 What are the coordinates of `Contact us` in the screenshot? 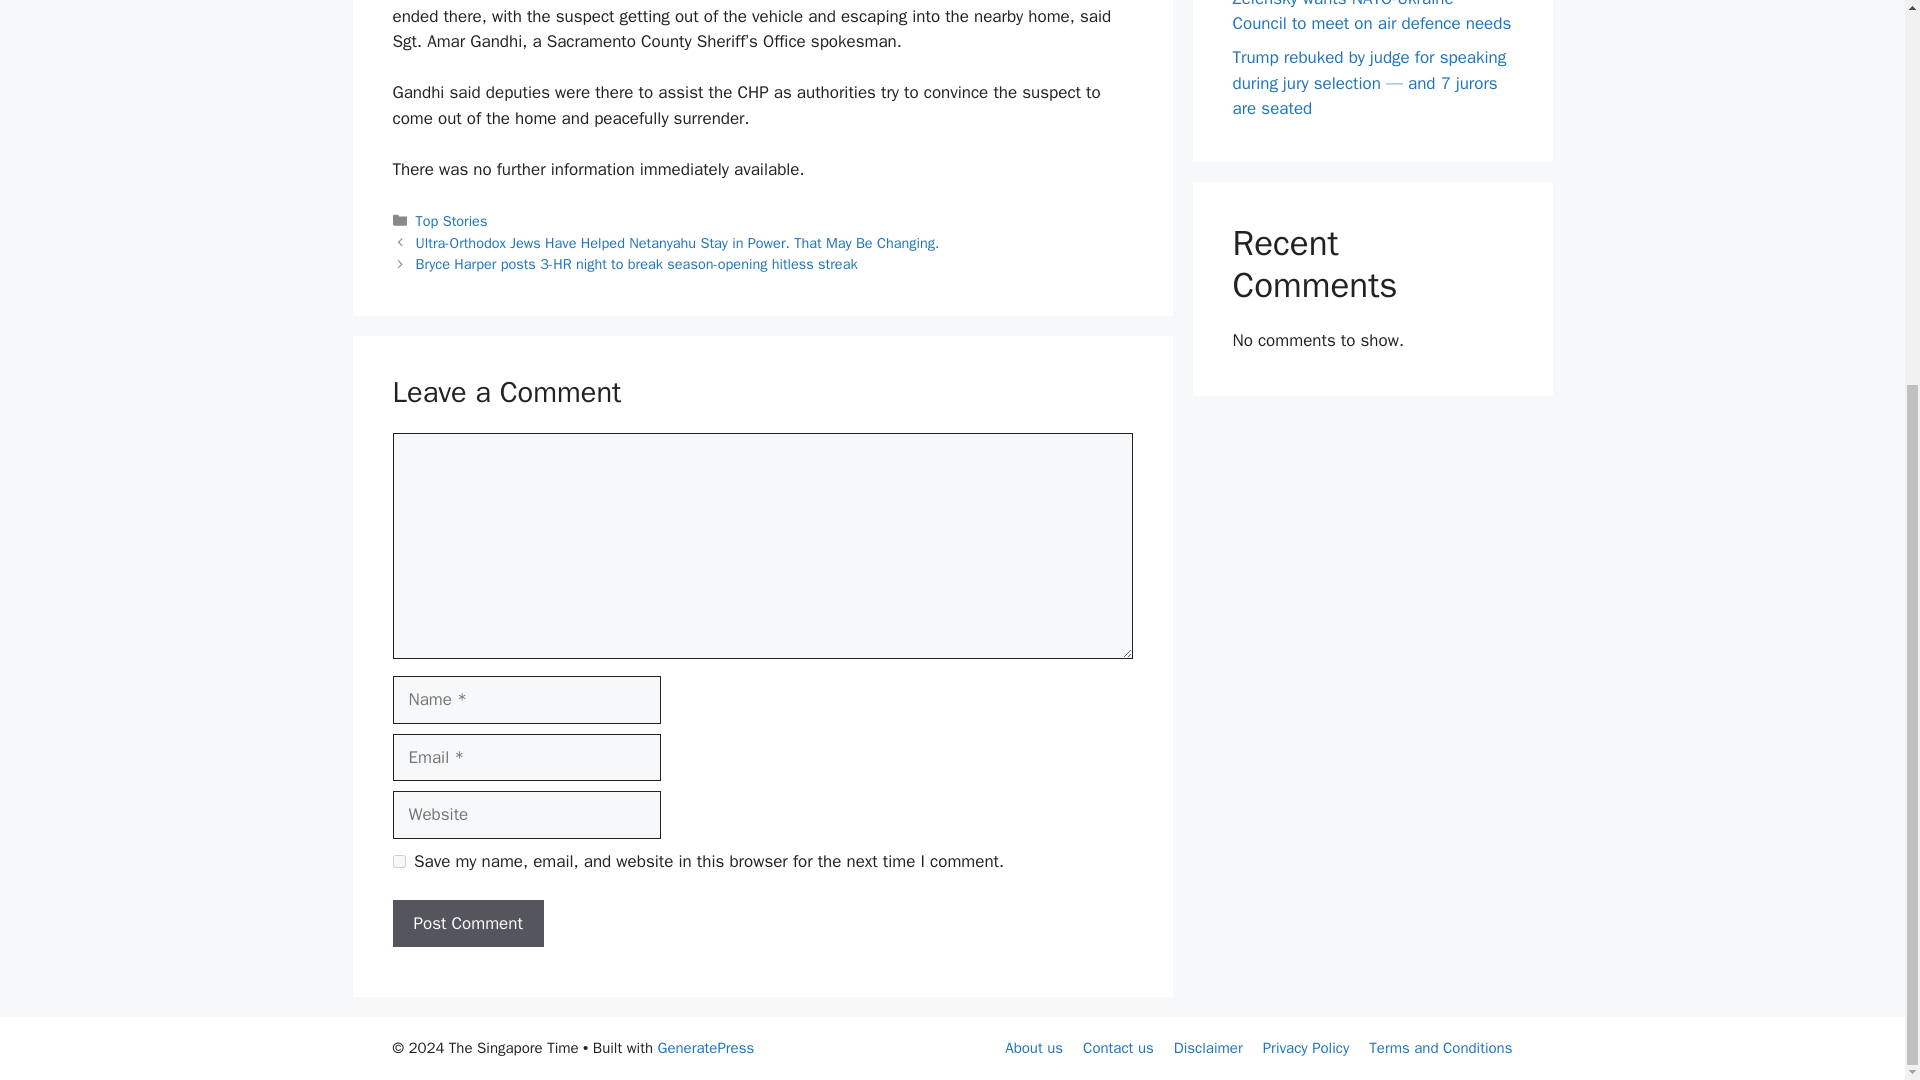 It's located at (1118, 1048).